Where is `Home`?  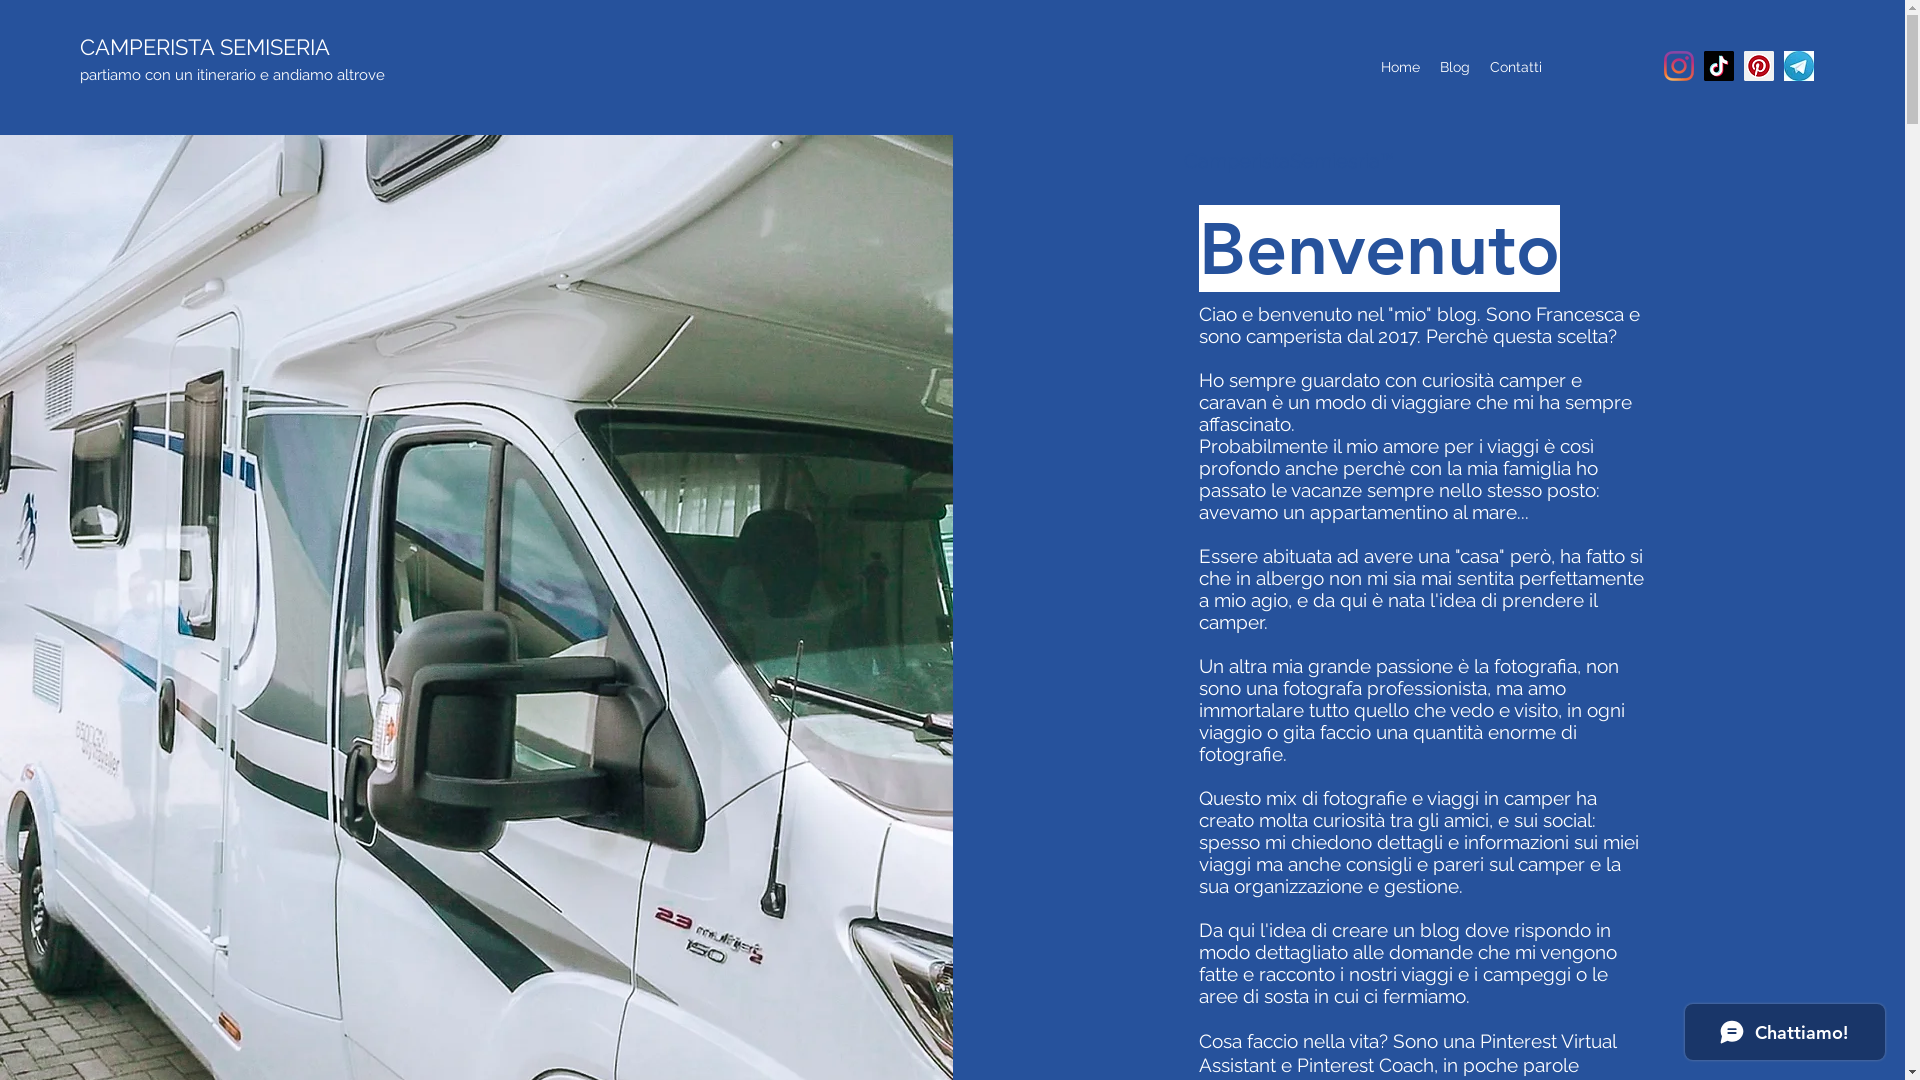
Home is located at coordinates (1400, 67).